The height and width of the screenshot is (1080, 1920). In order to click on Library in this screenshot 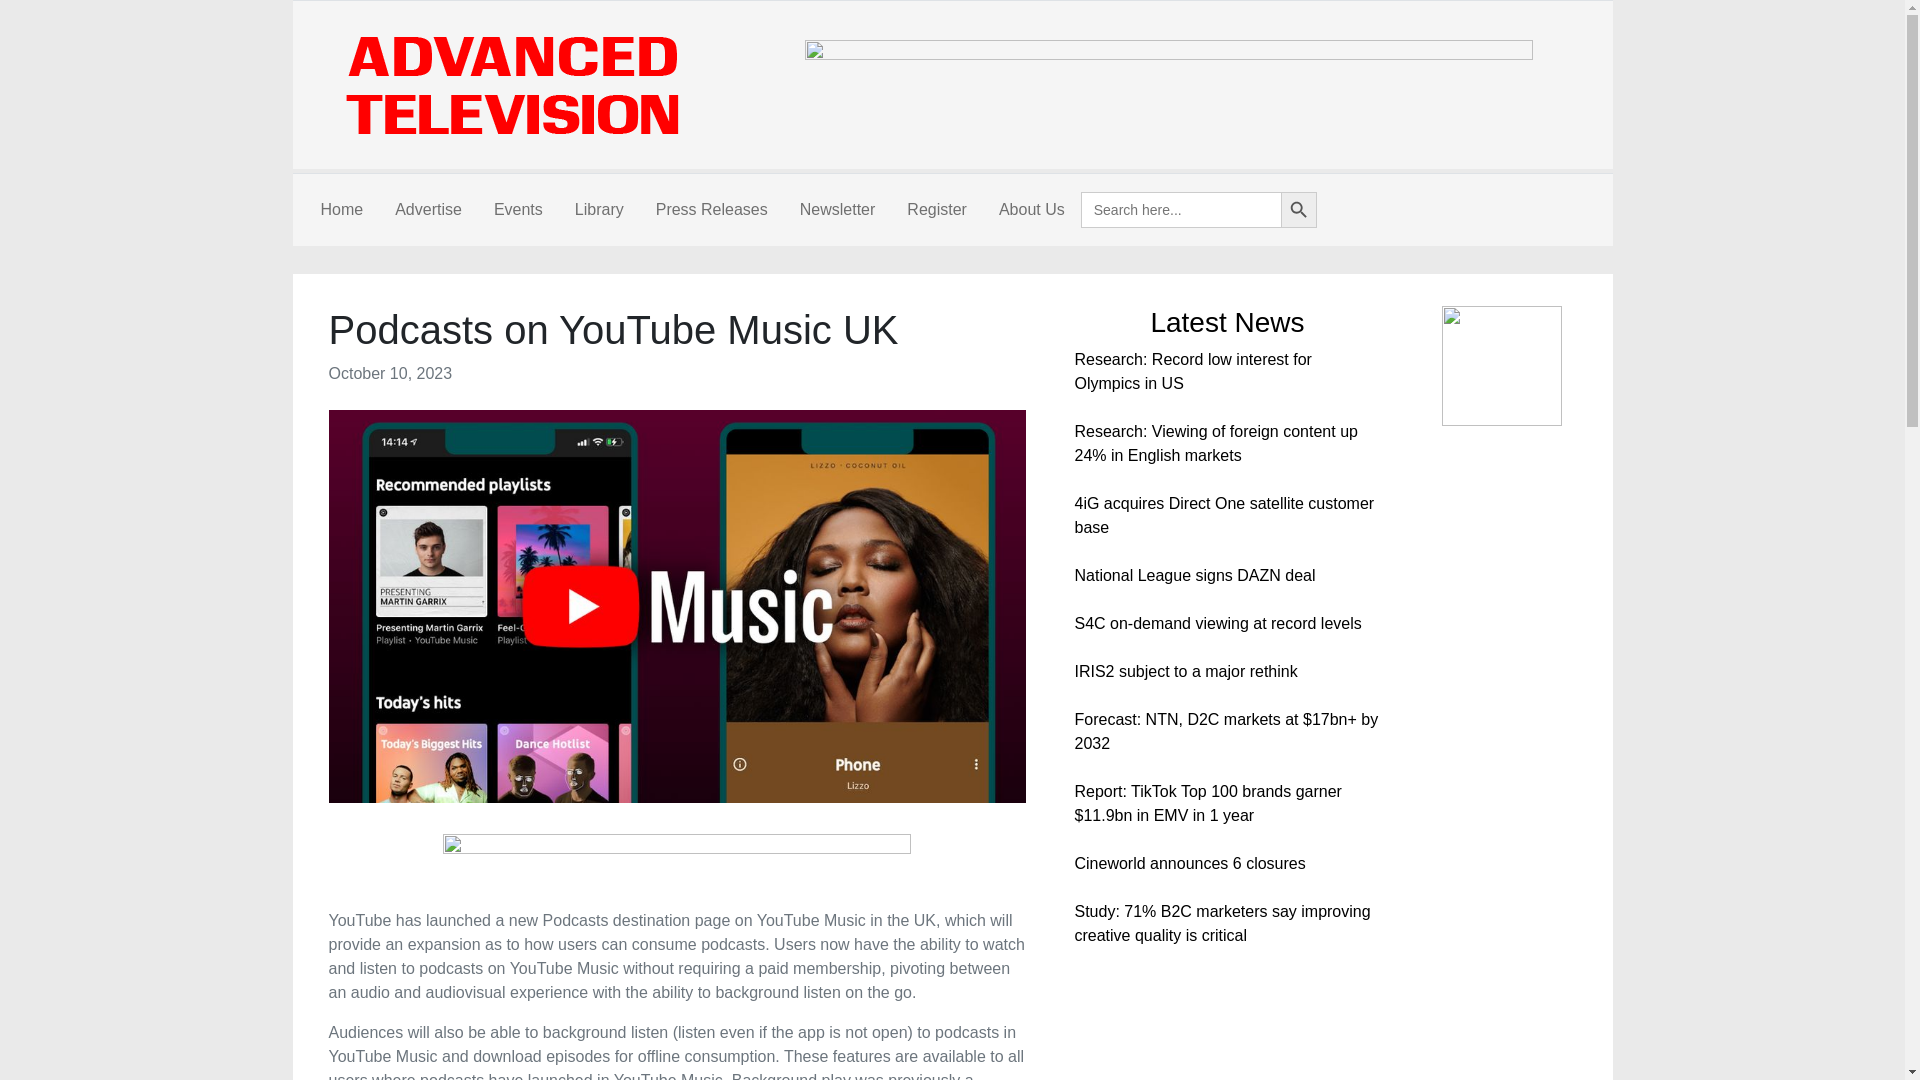, I will do `click(598, 210)`.